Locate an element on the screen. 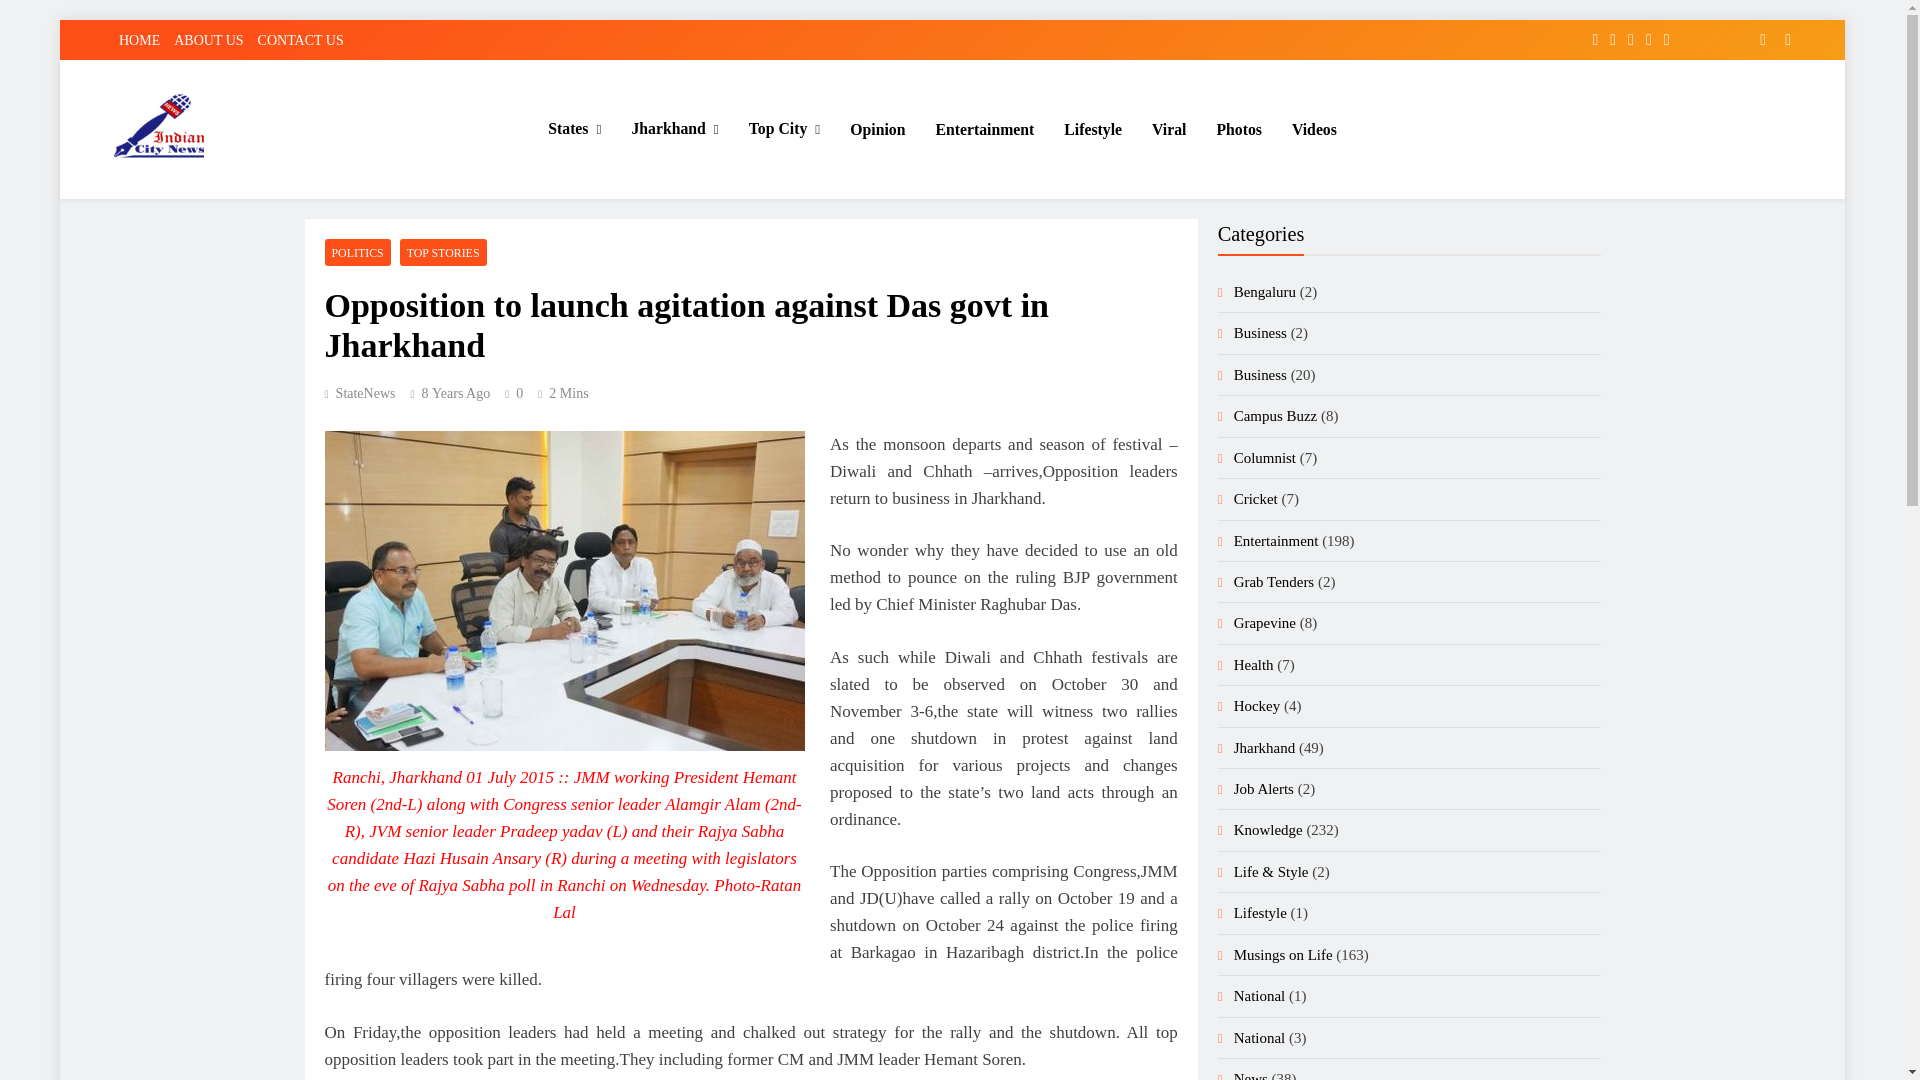 This screenshot has width=1920, height=1080. Jharkhand is located at coordinates (674, 128).